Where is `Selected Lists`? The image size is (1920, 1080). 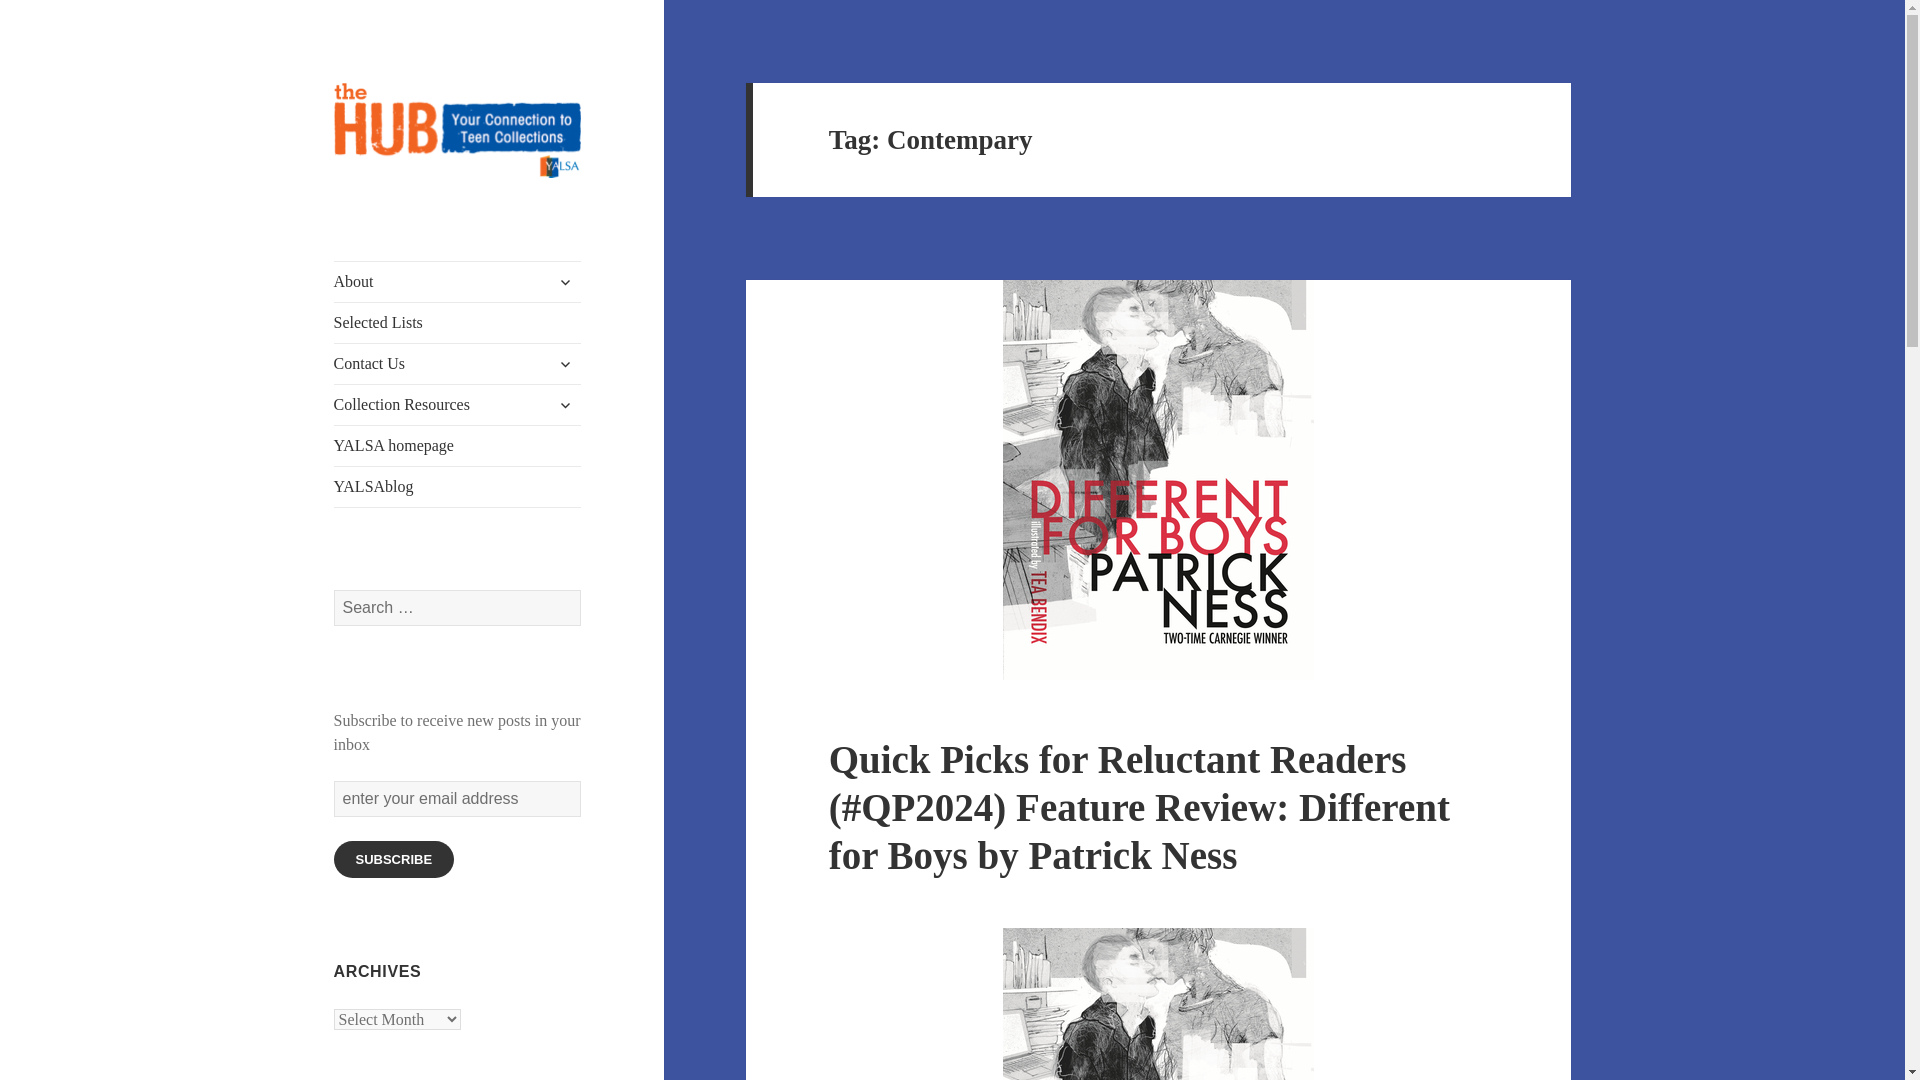 Selected Lists is located at coordinates (458, 323).